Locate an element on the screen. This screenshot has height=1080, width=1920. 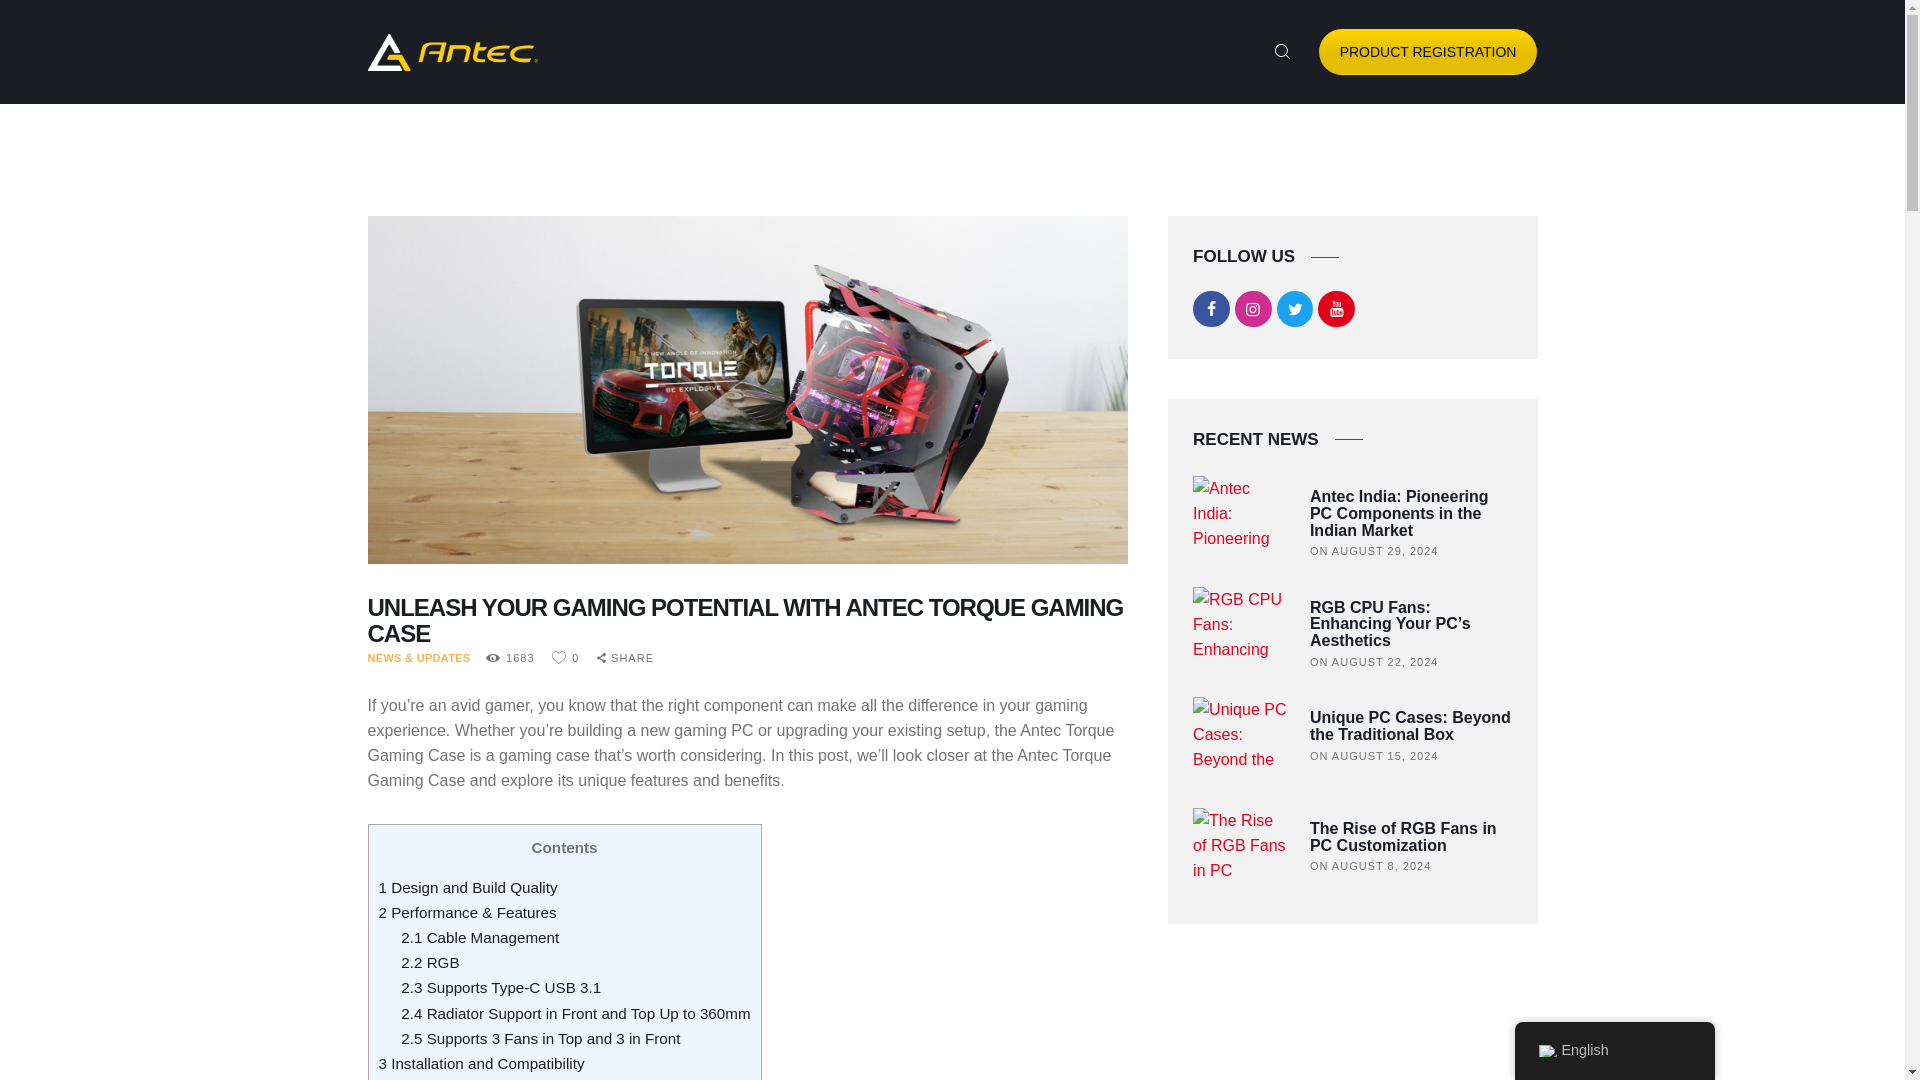
Product Registration is located at coordinates (1428, 52).